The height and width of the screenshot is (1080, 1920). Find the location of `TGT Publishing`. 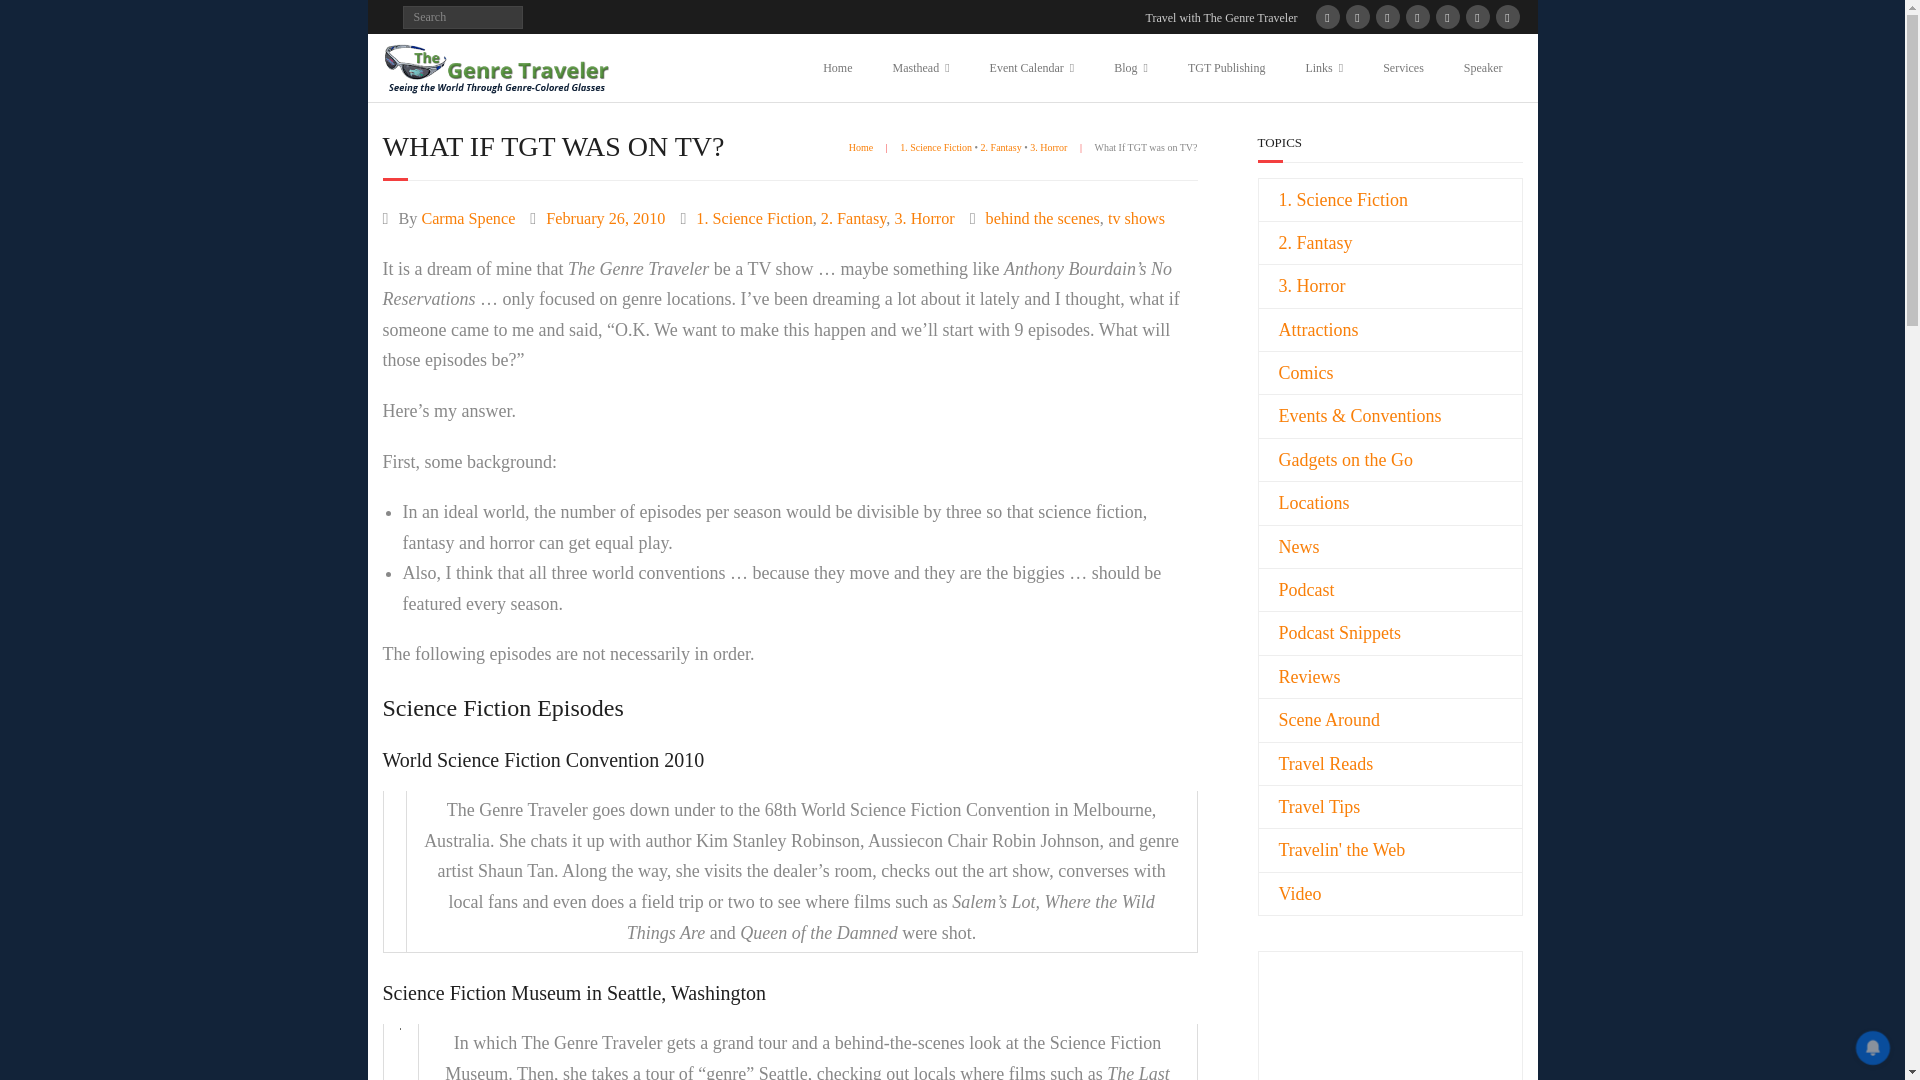

TGT Publishing is located at coordinates (1226, 67).